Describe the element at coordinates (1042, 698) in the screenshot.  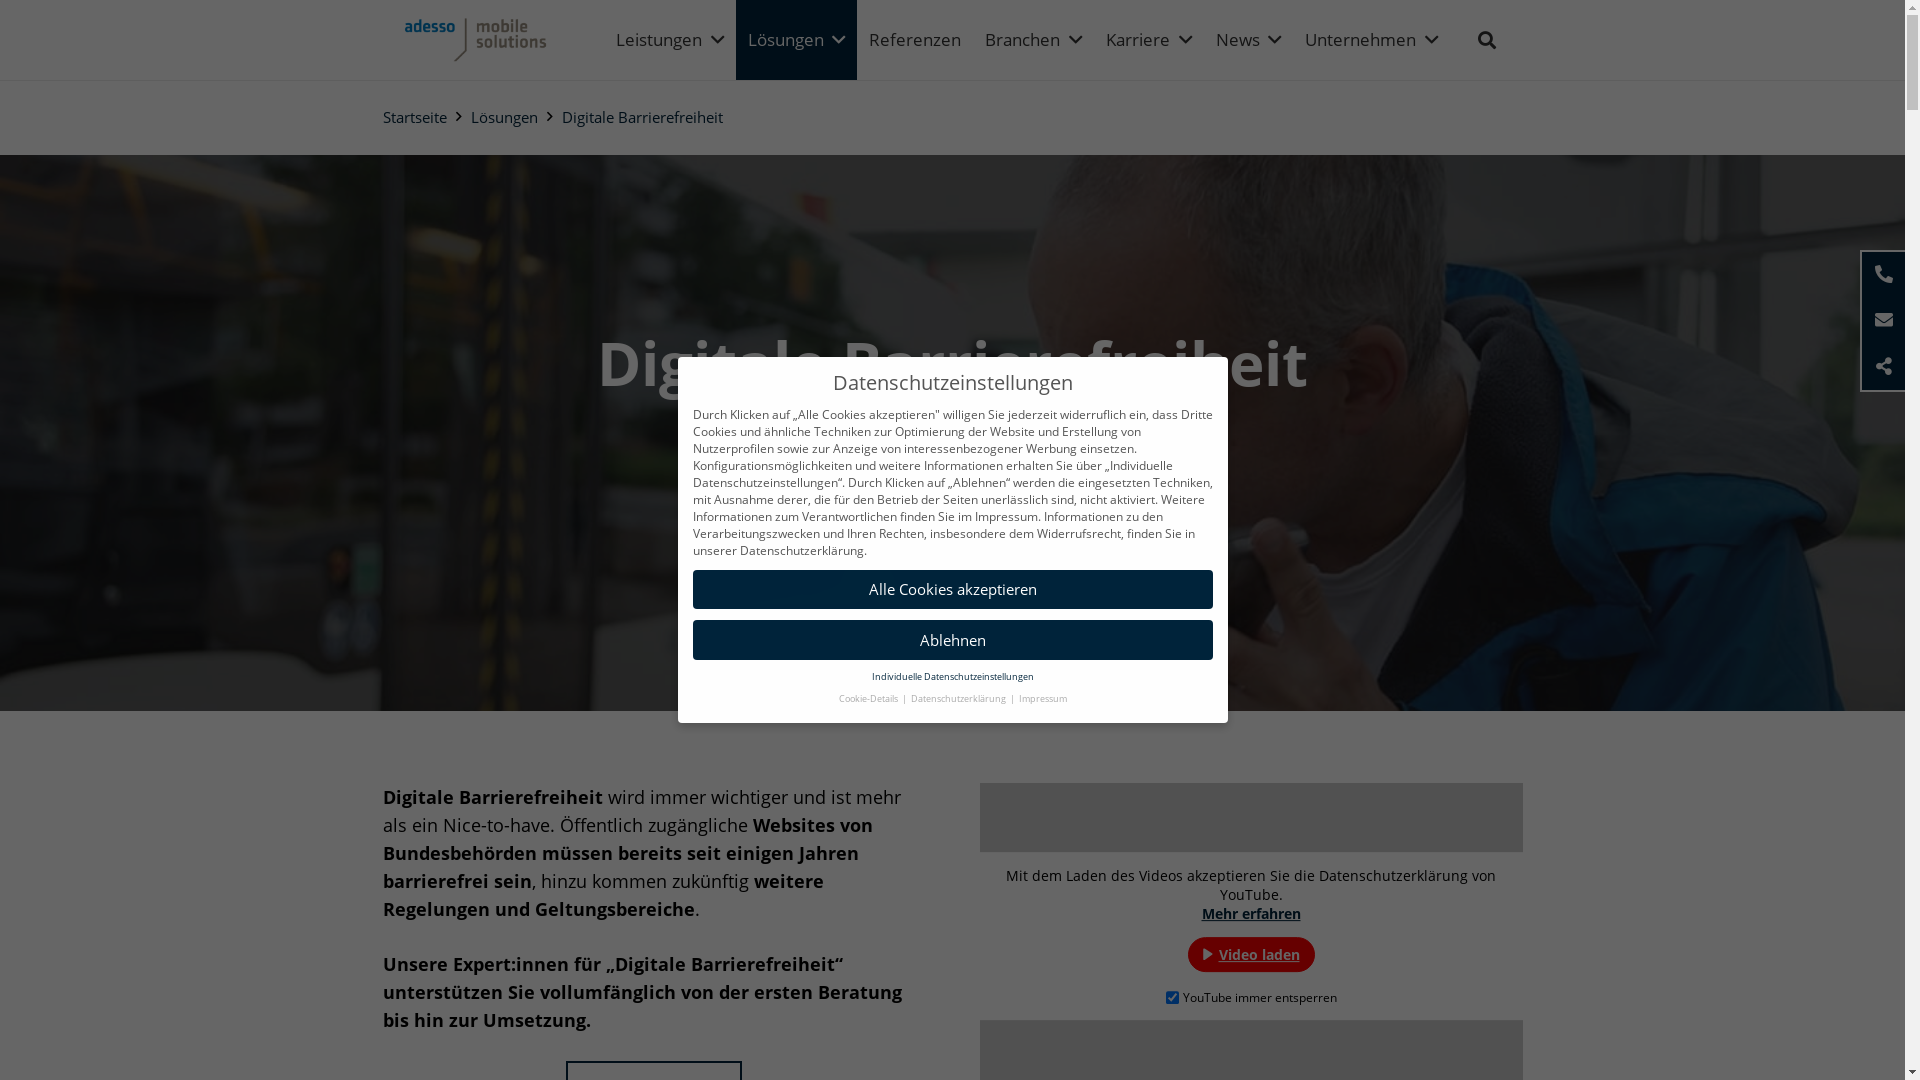
I see `Impressum` at that location.